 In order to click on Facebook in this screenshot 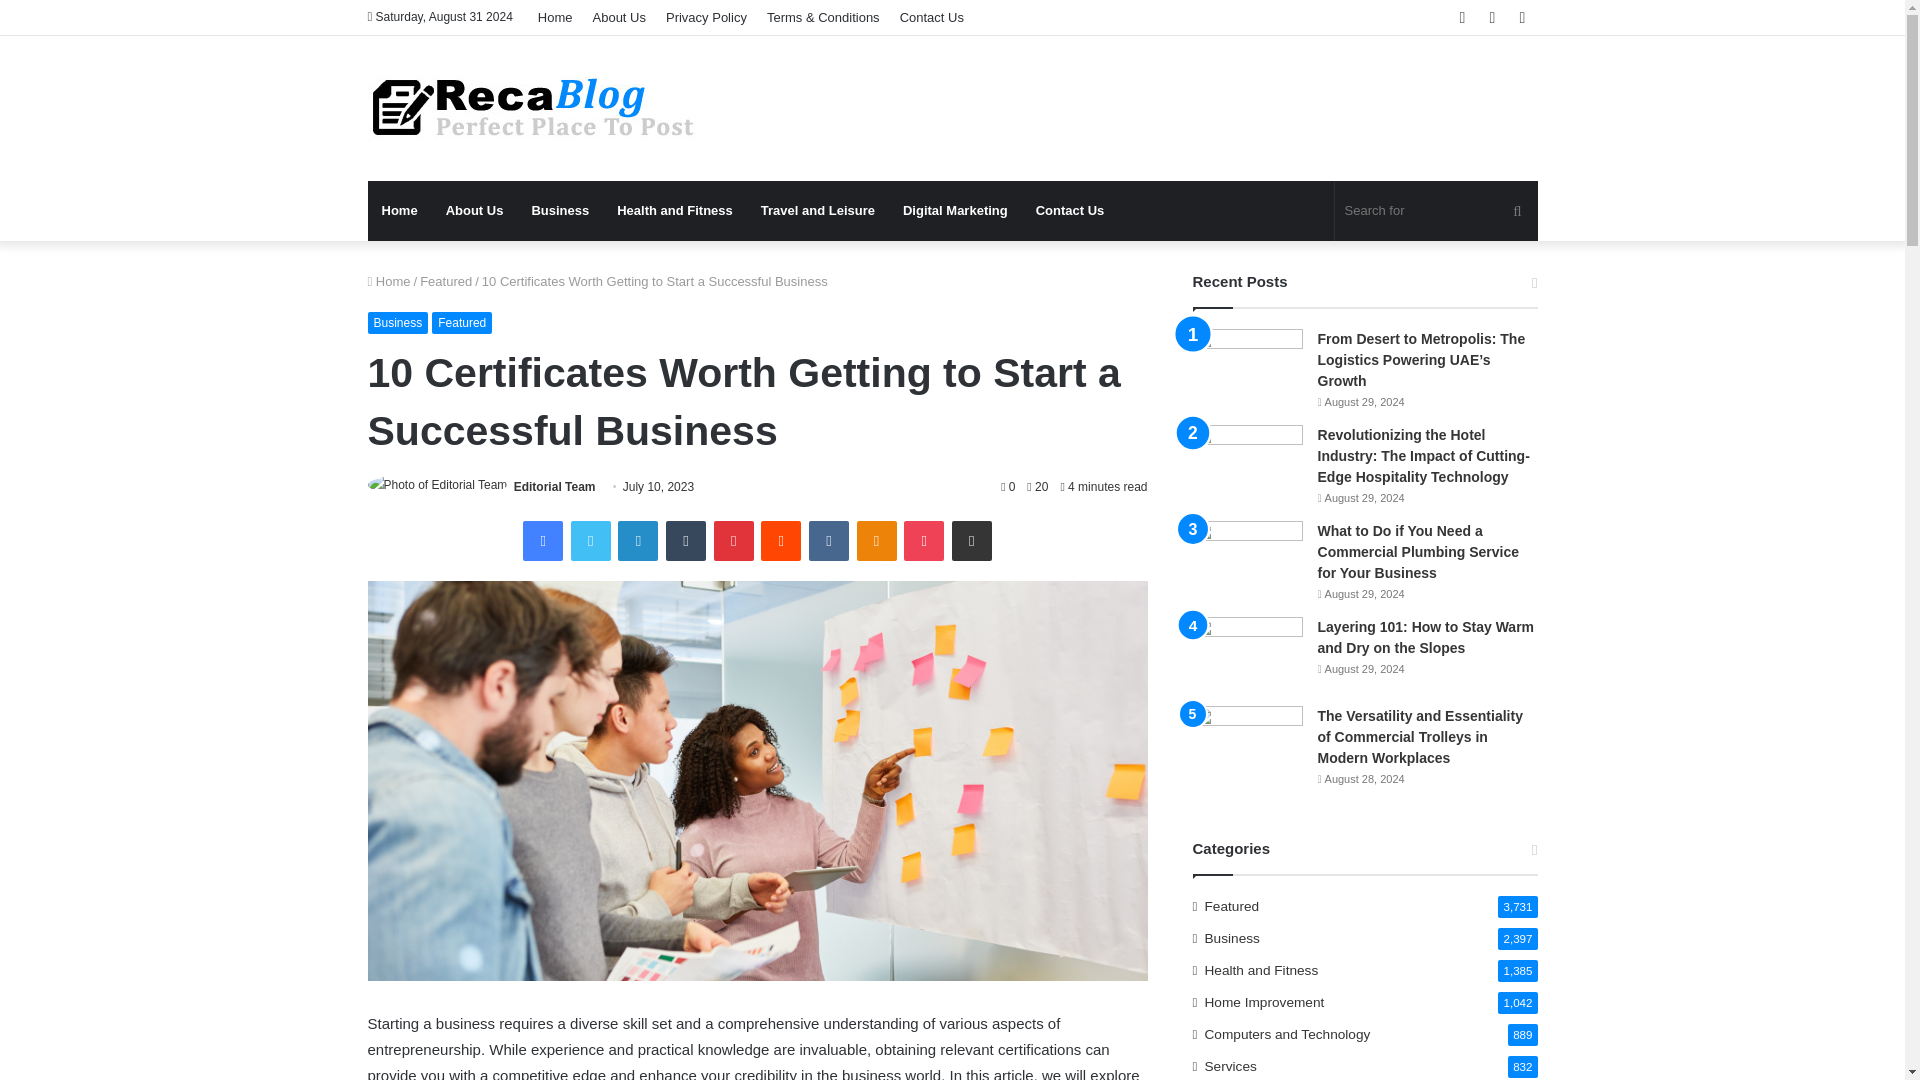, I will do `click(542, 540)`.